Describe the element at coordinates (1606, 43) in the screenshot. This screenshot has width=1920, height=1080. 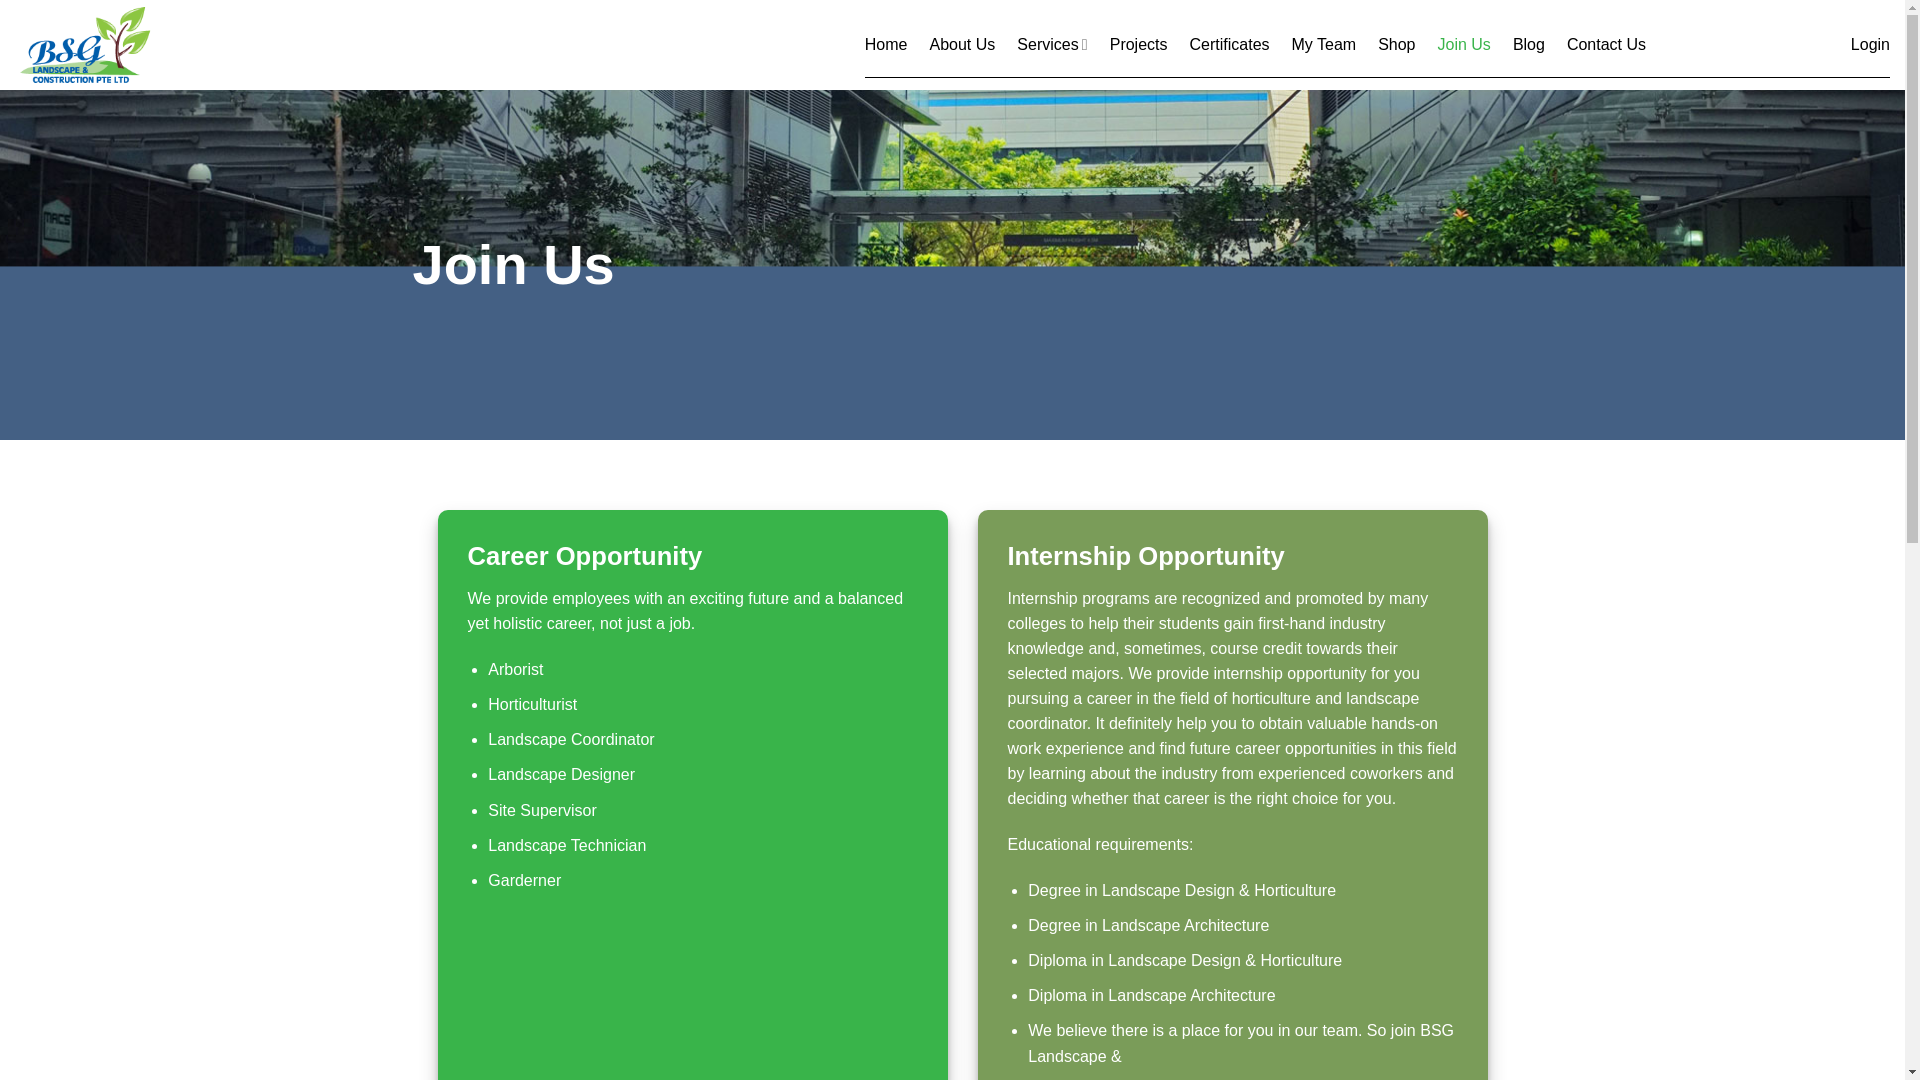
I see `Contact Us` at that location.